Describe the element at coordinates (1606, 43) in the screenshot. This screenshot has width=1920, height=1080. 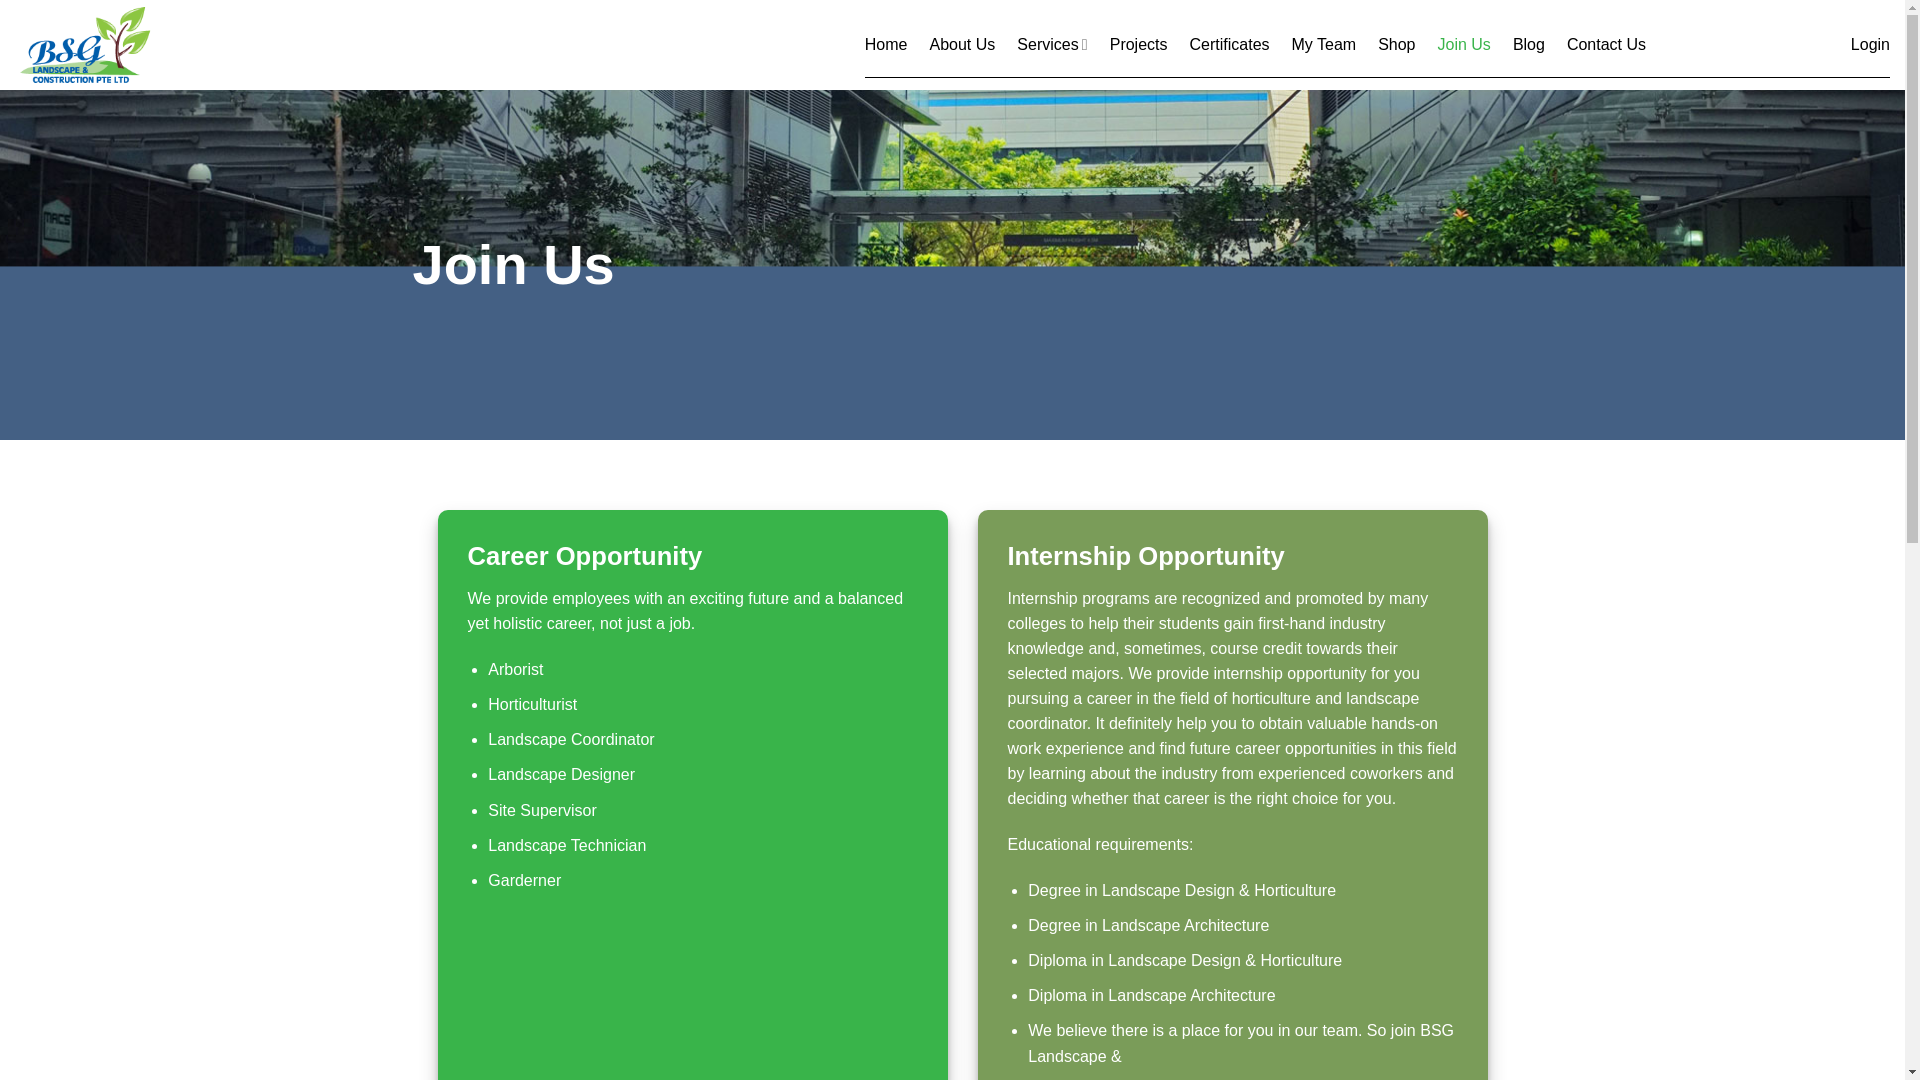
I see `Contact Us` at that location.